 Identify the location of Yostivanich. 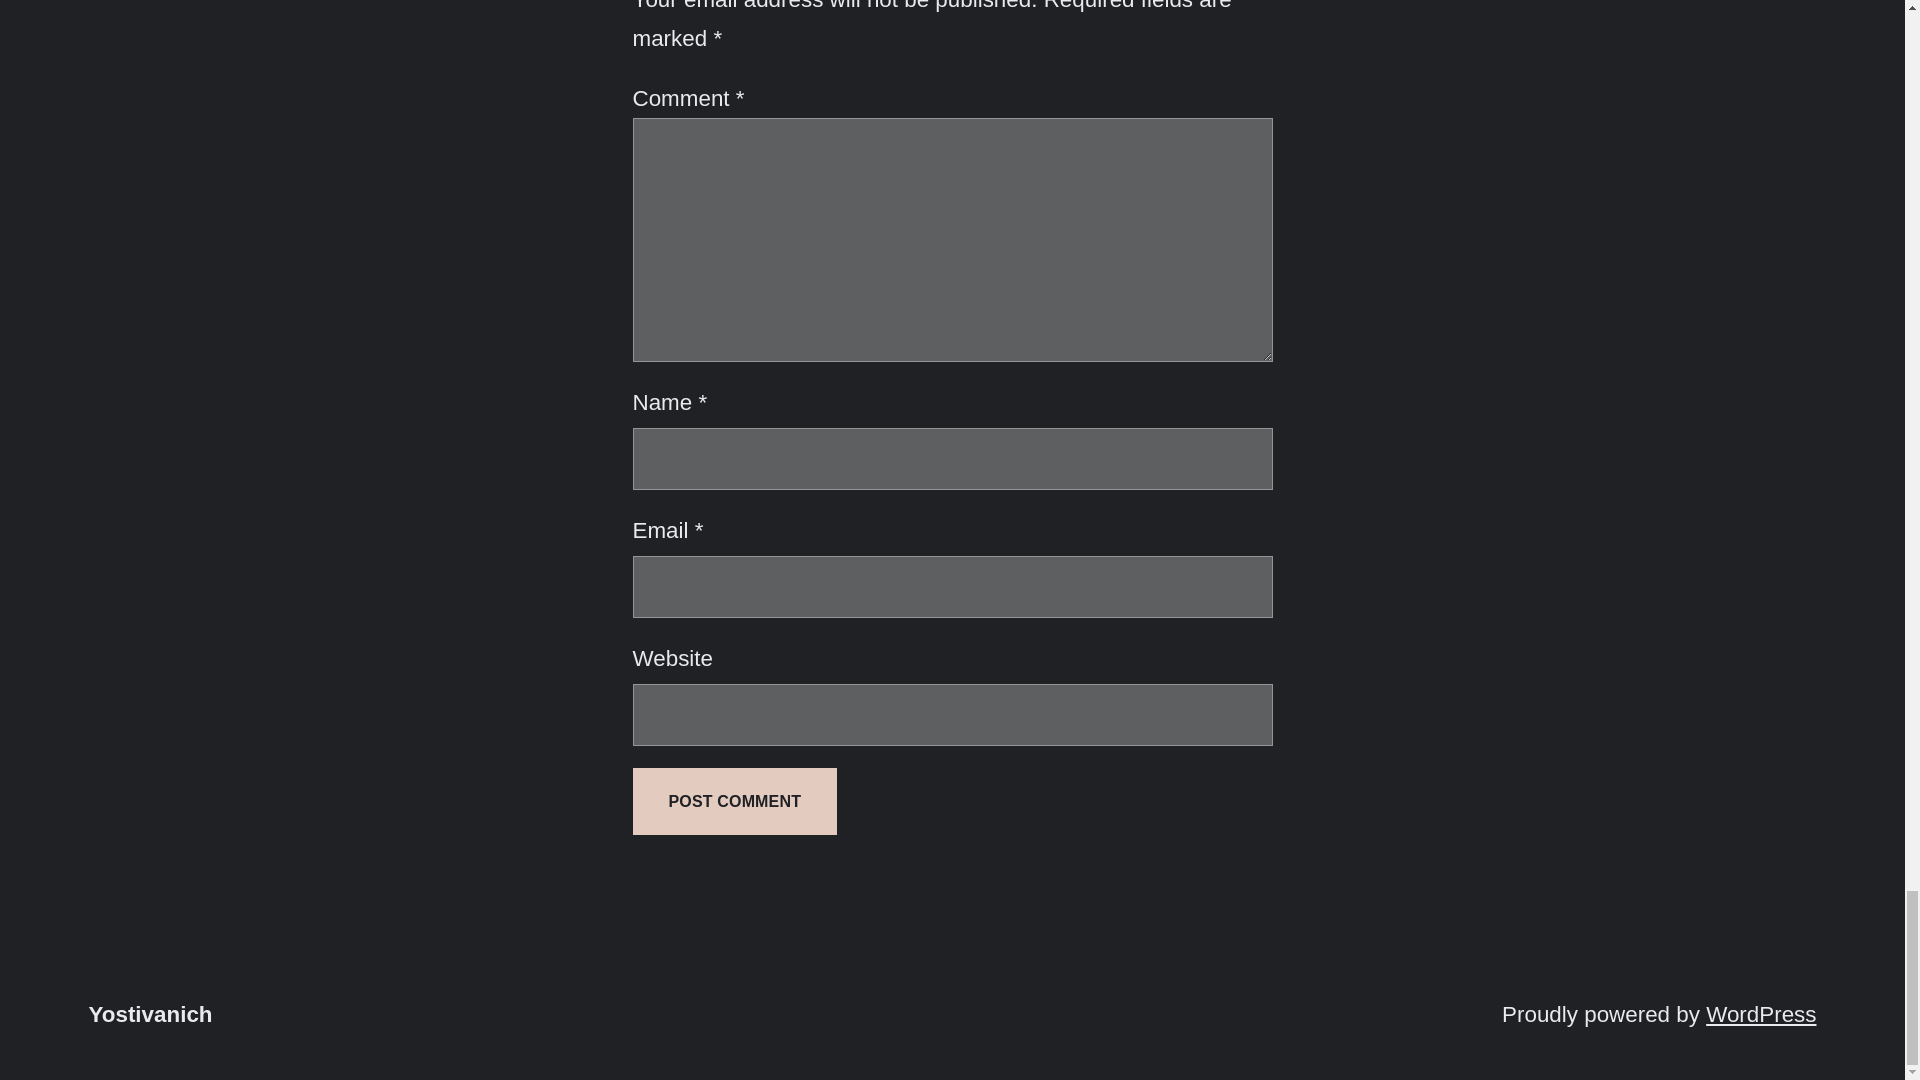
(150, 1014).